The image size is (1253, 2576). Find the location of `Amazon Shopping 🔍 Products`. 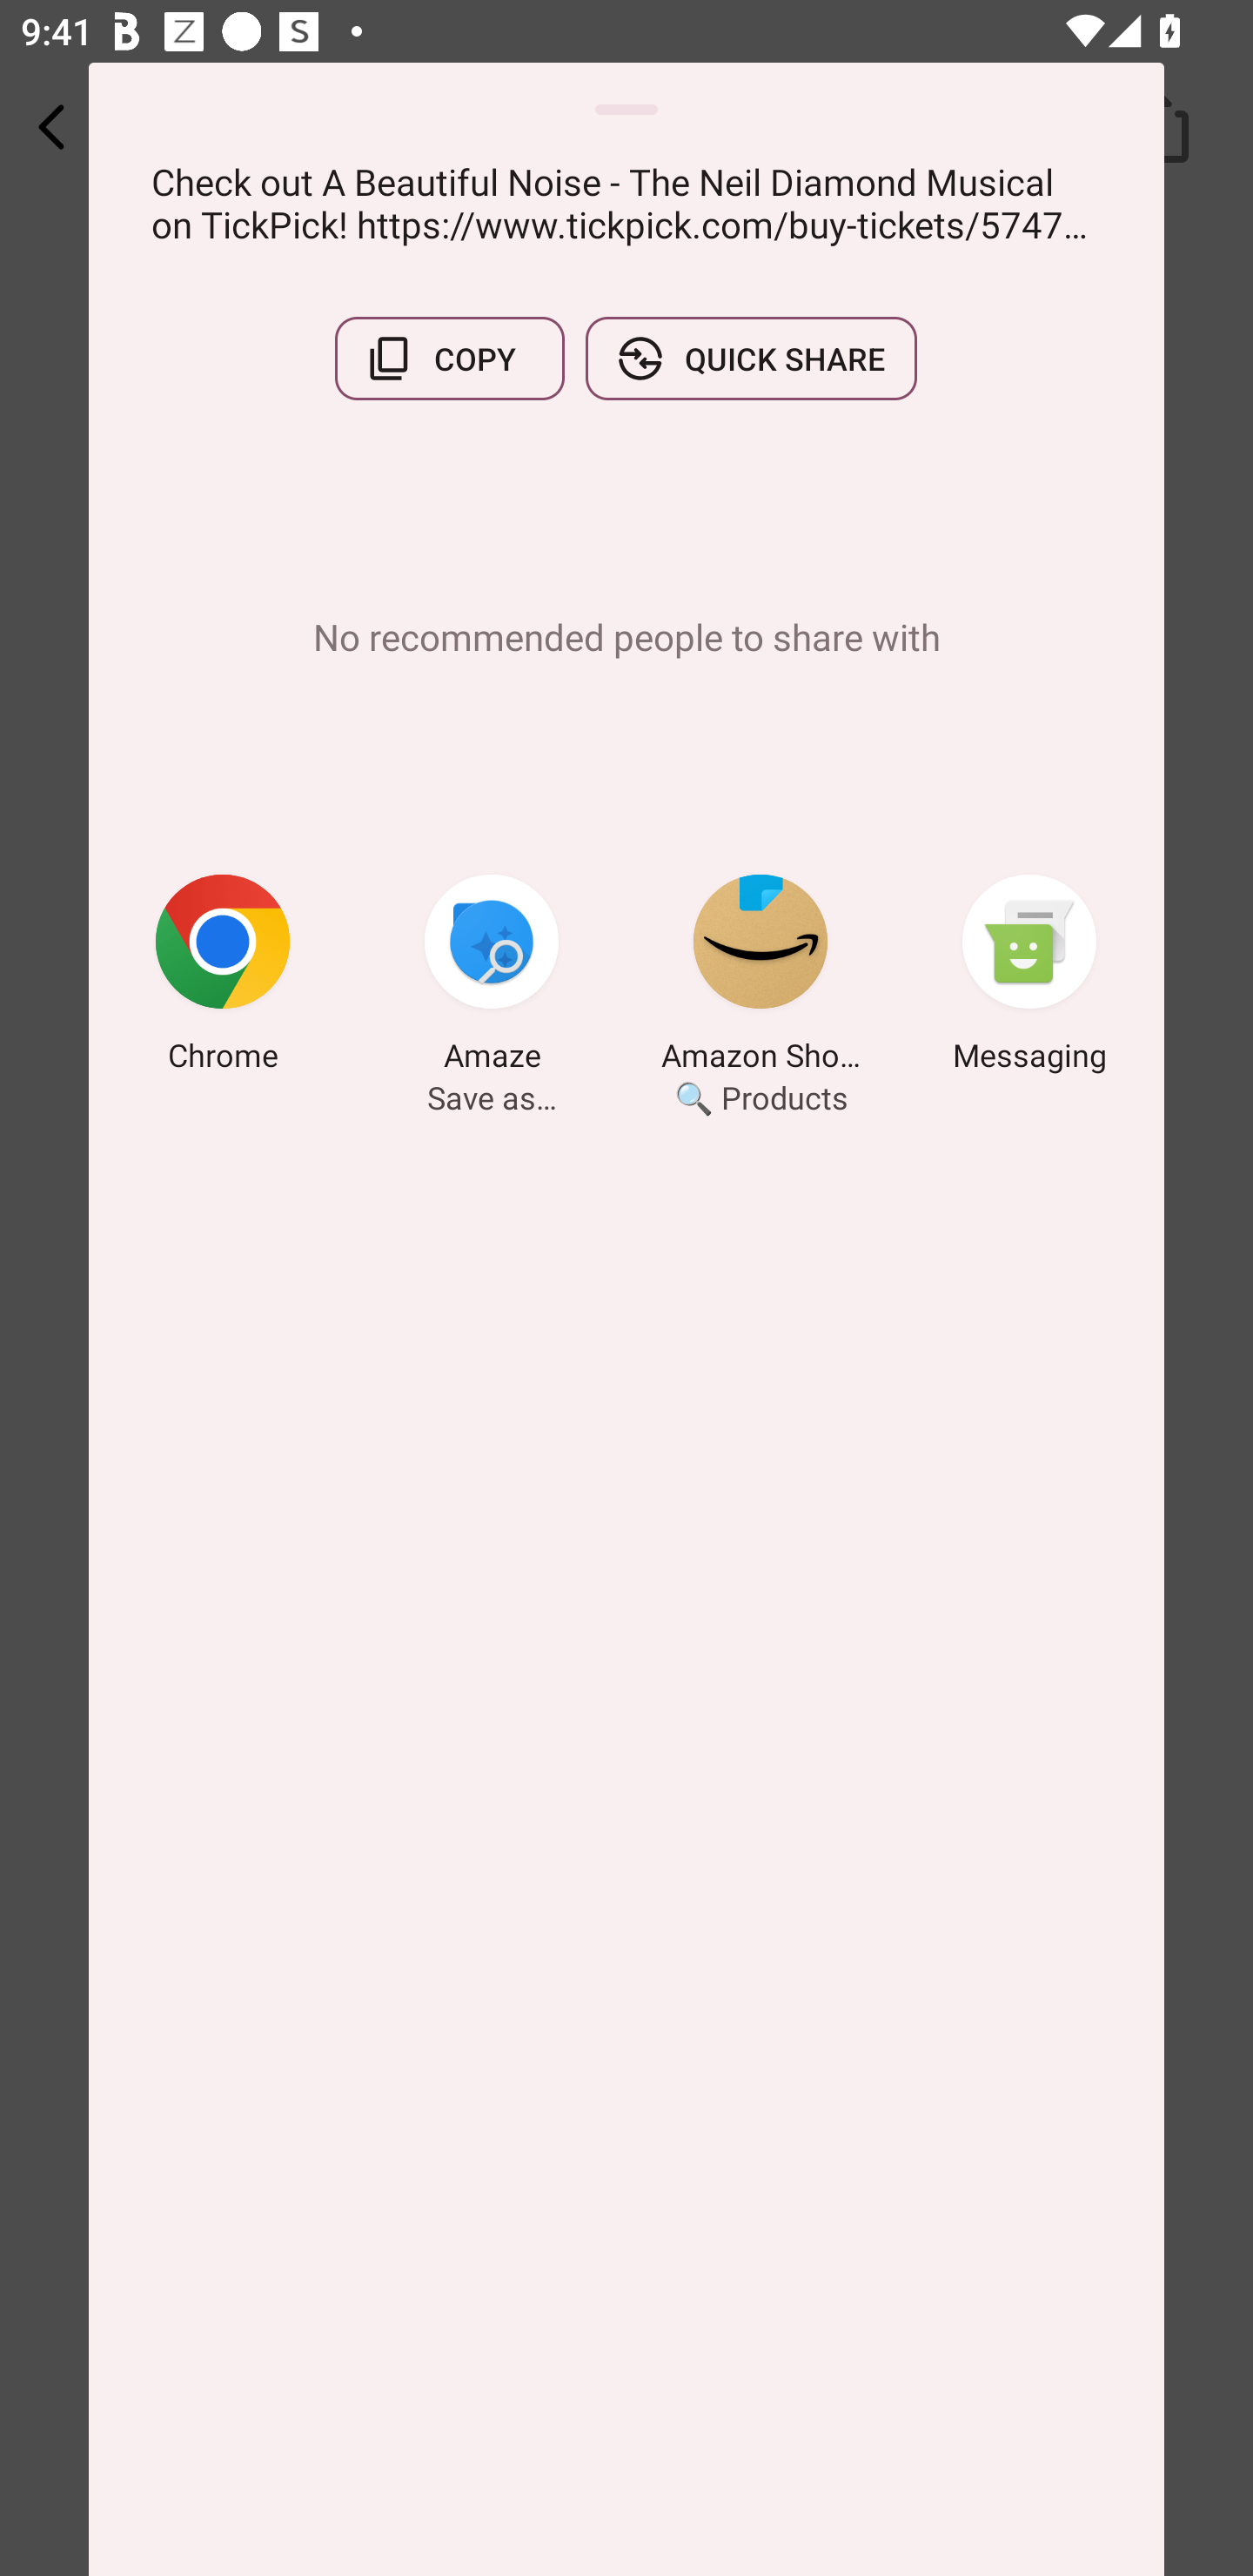

Amazon Shopping 🔍 Products is located at coordinates (761, 977).